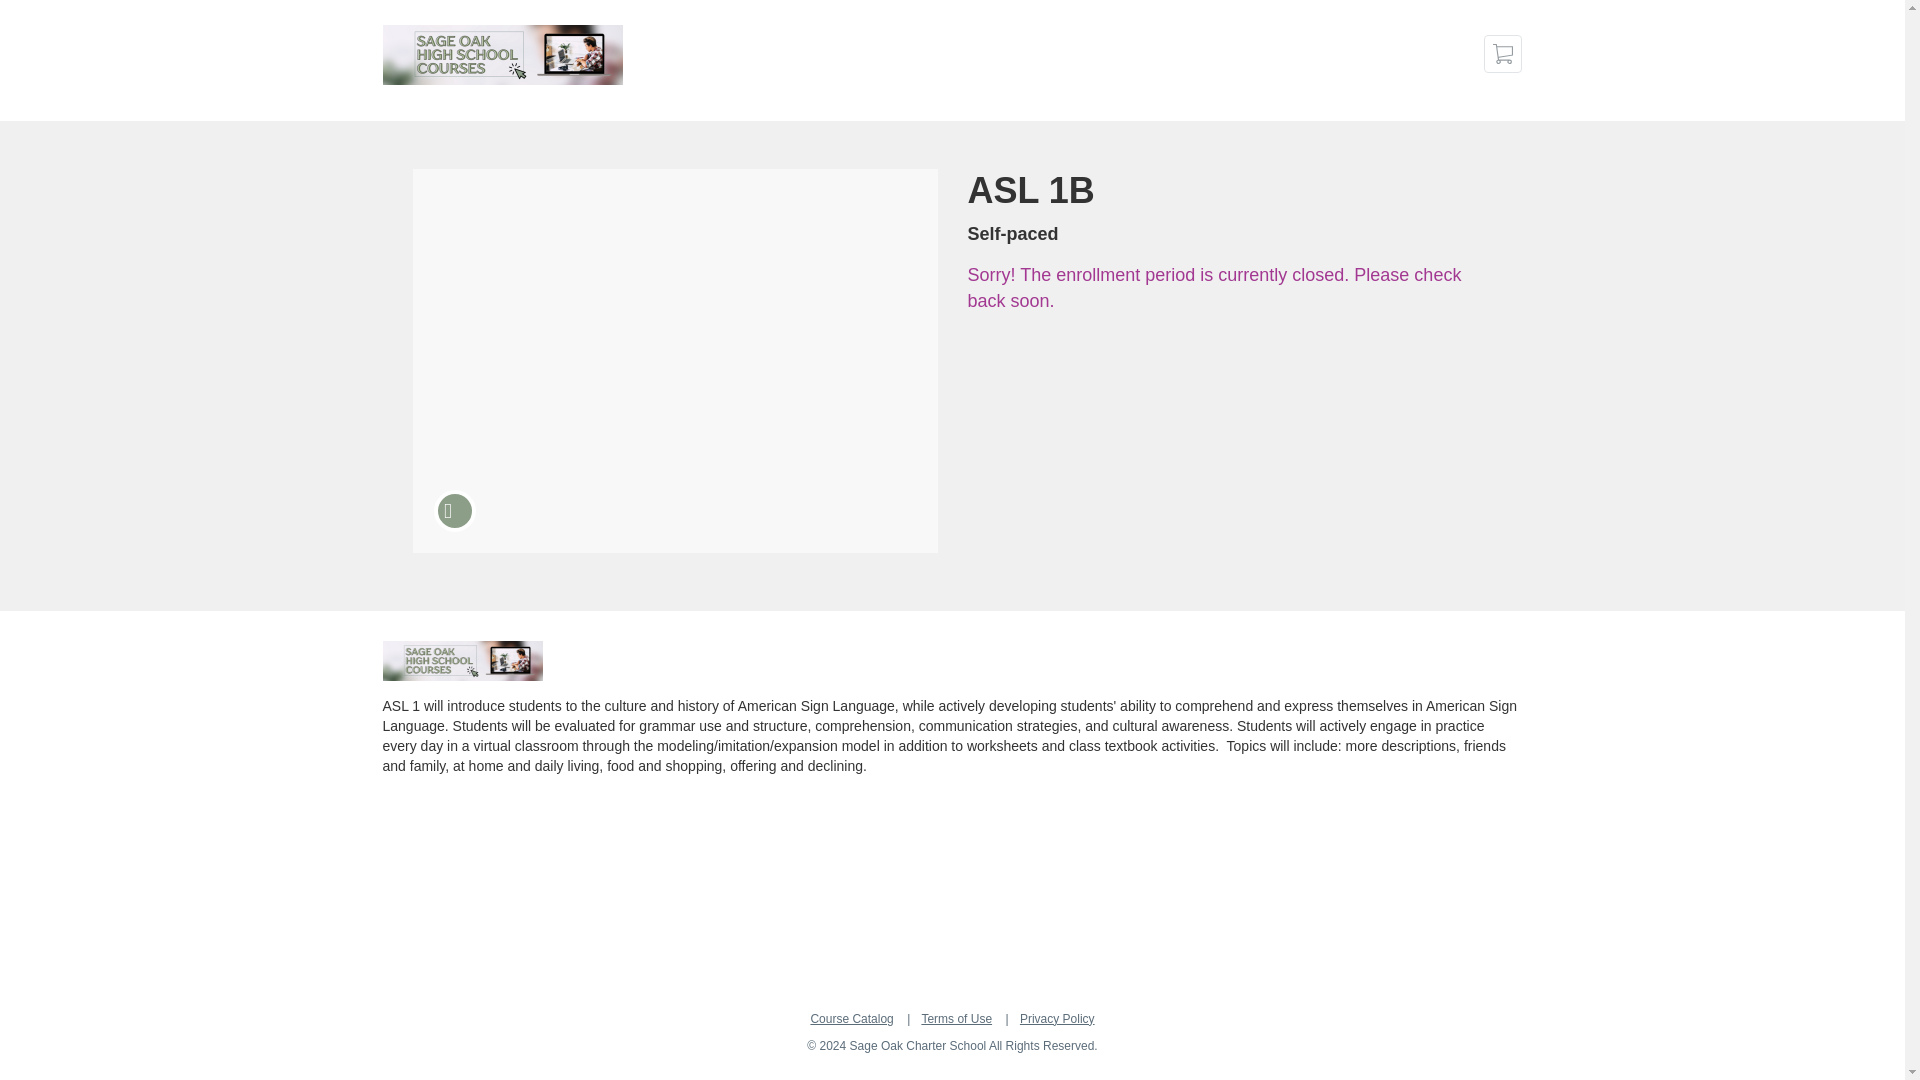 This screenshot has width=1920, height=1080. I want to click on Course, so click(454, 511).